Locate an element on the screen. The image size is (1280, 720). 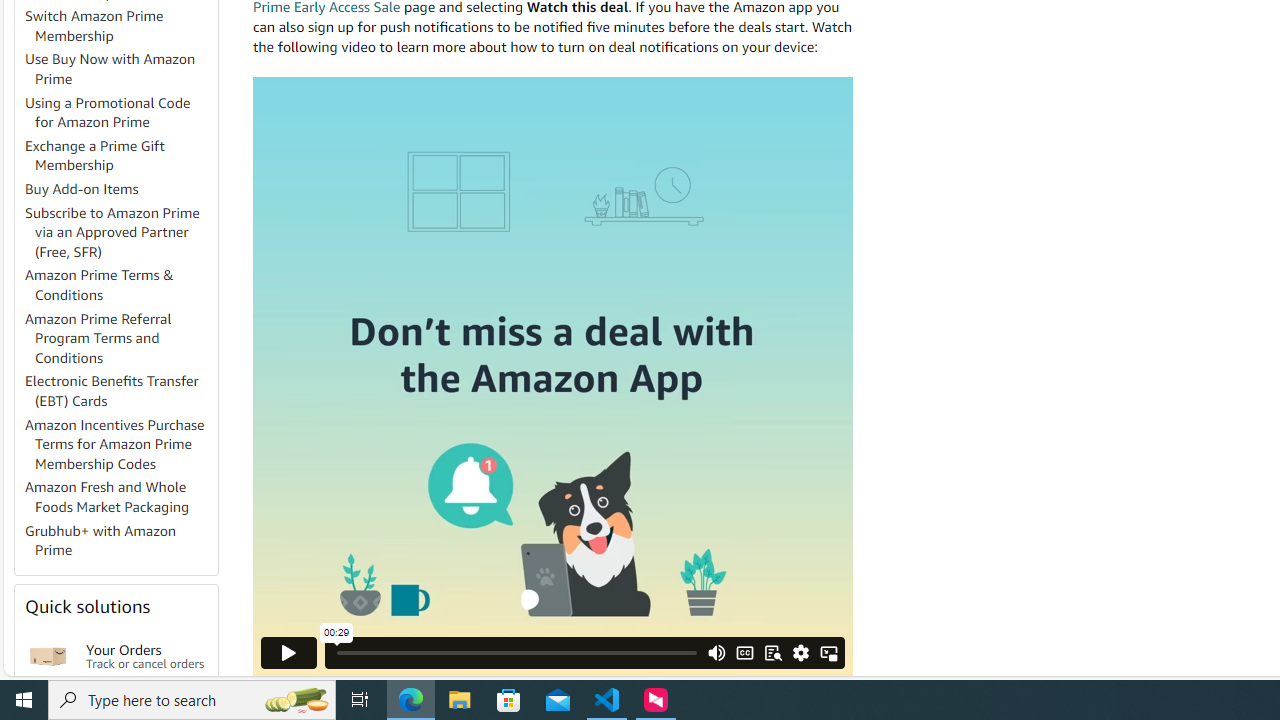
Electronic Benefits Transfer (EBT) Cards is located at coordinates (120, 392).